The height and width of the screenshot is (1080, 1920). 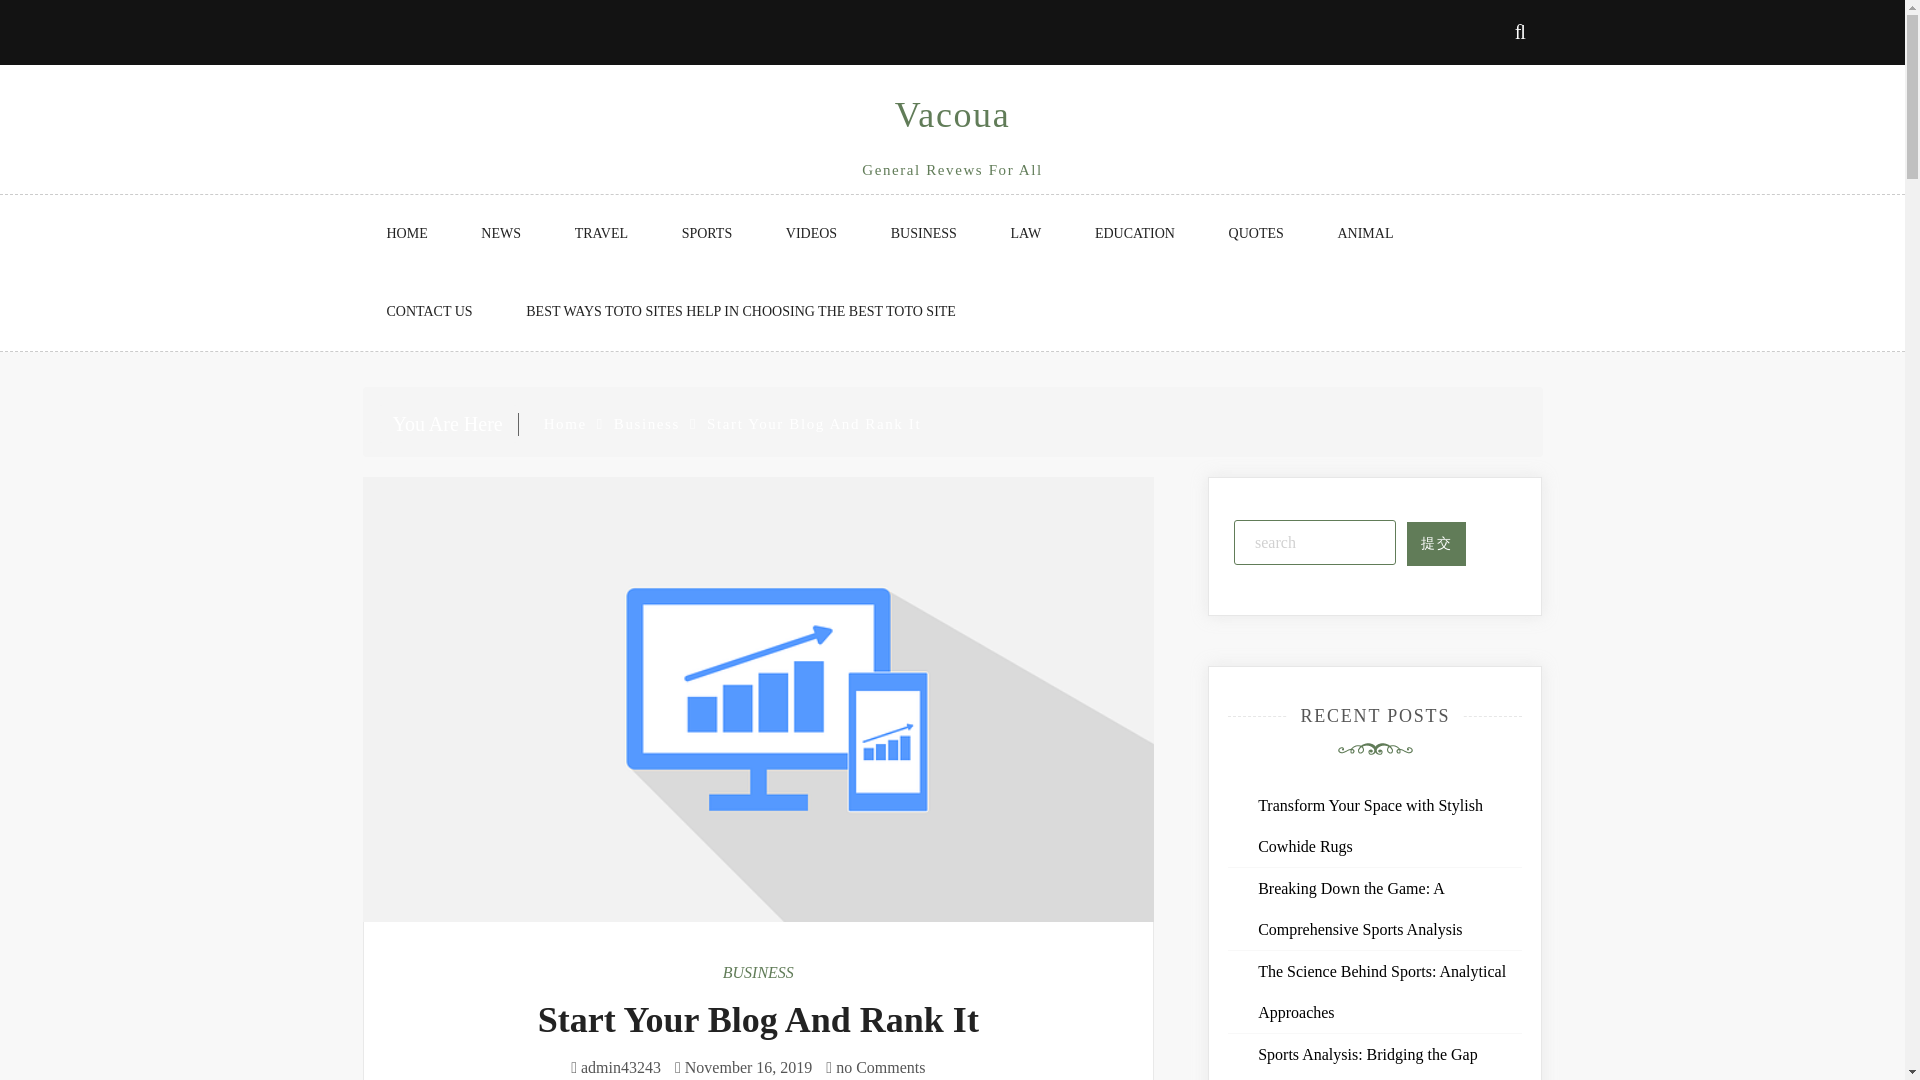 I want to click on EDUCATION, so click(x=1134, y=234).